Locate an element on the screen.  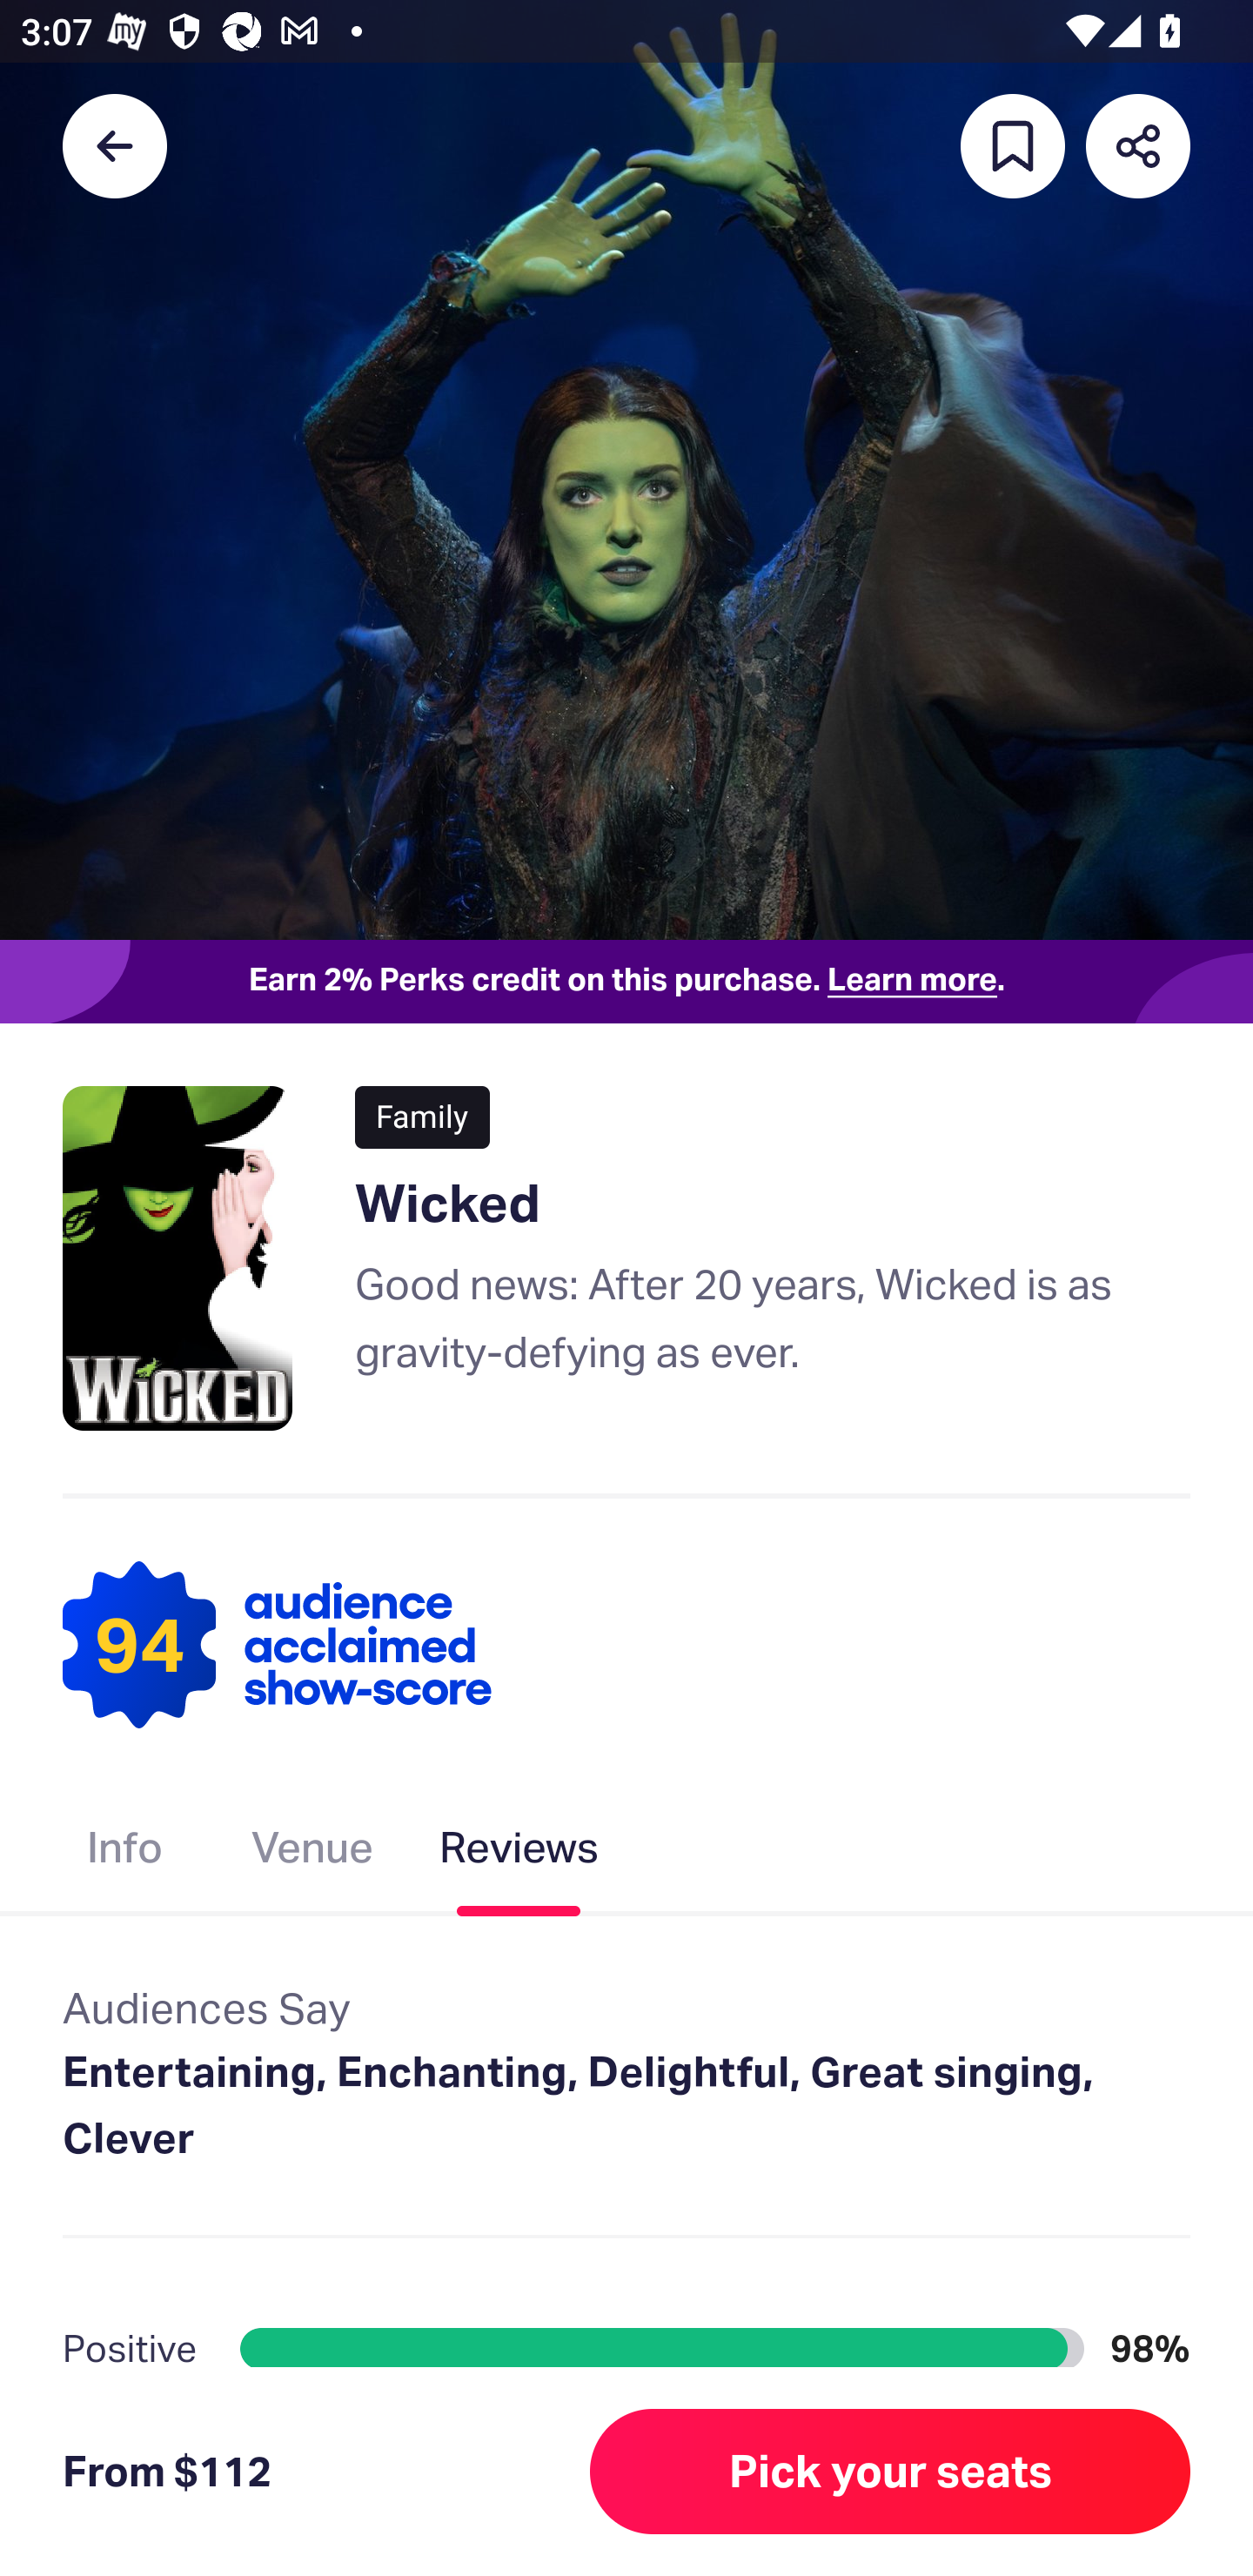
Info is located at coordinates (125, 1854).